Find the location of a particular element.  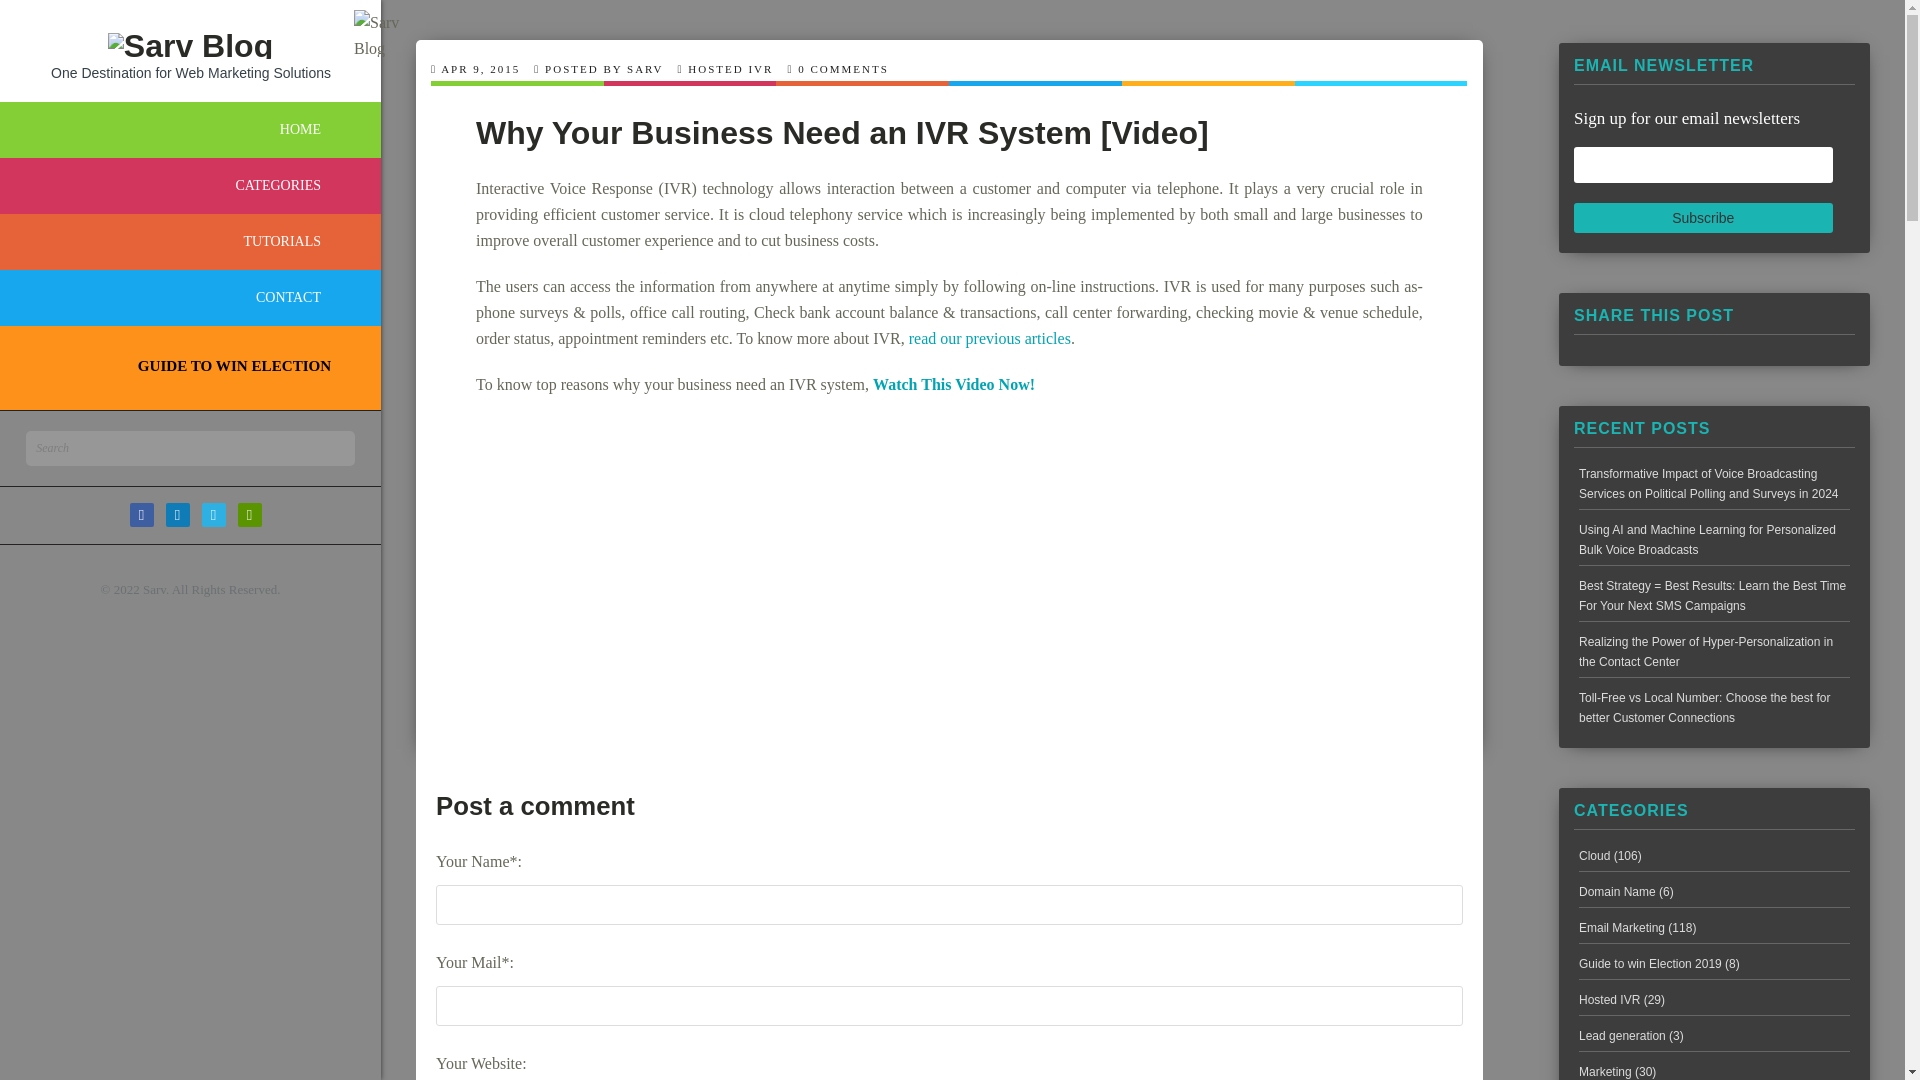

HOME is located at coordinates (190, 129).